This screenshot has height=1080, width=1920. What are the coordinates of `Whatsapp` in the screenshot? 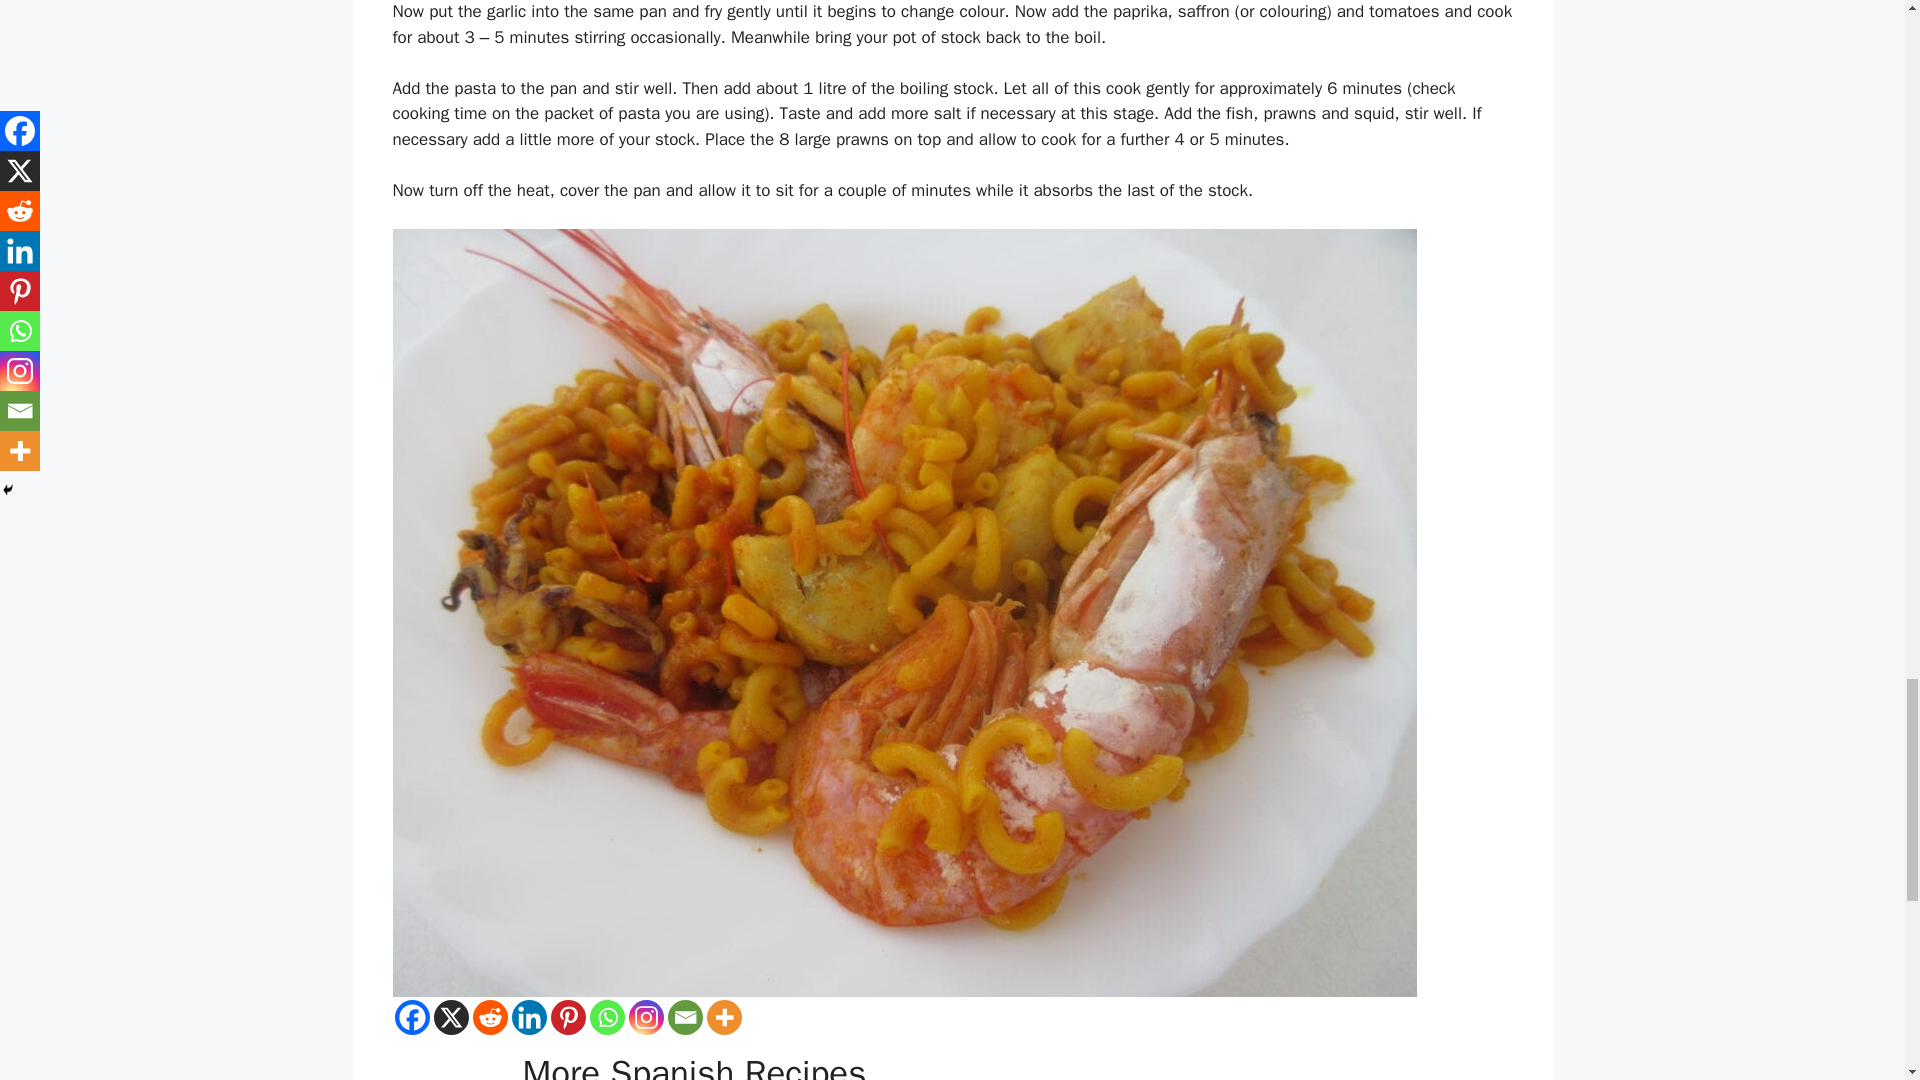 It's located at (607, 1017).